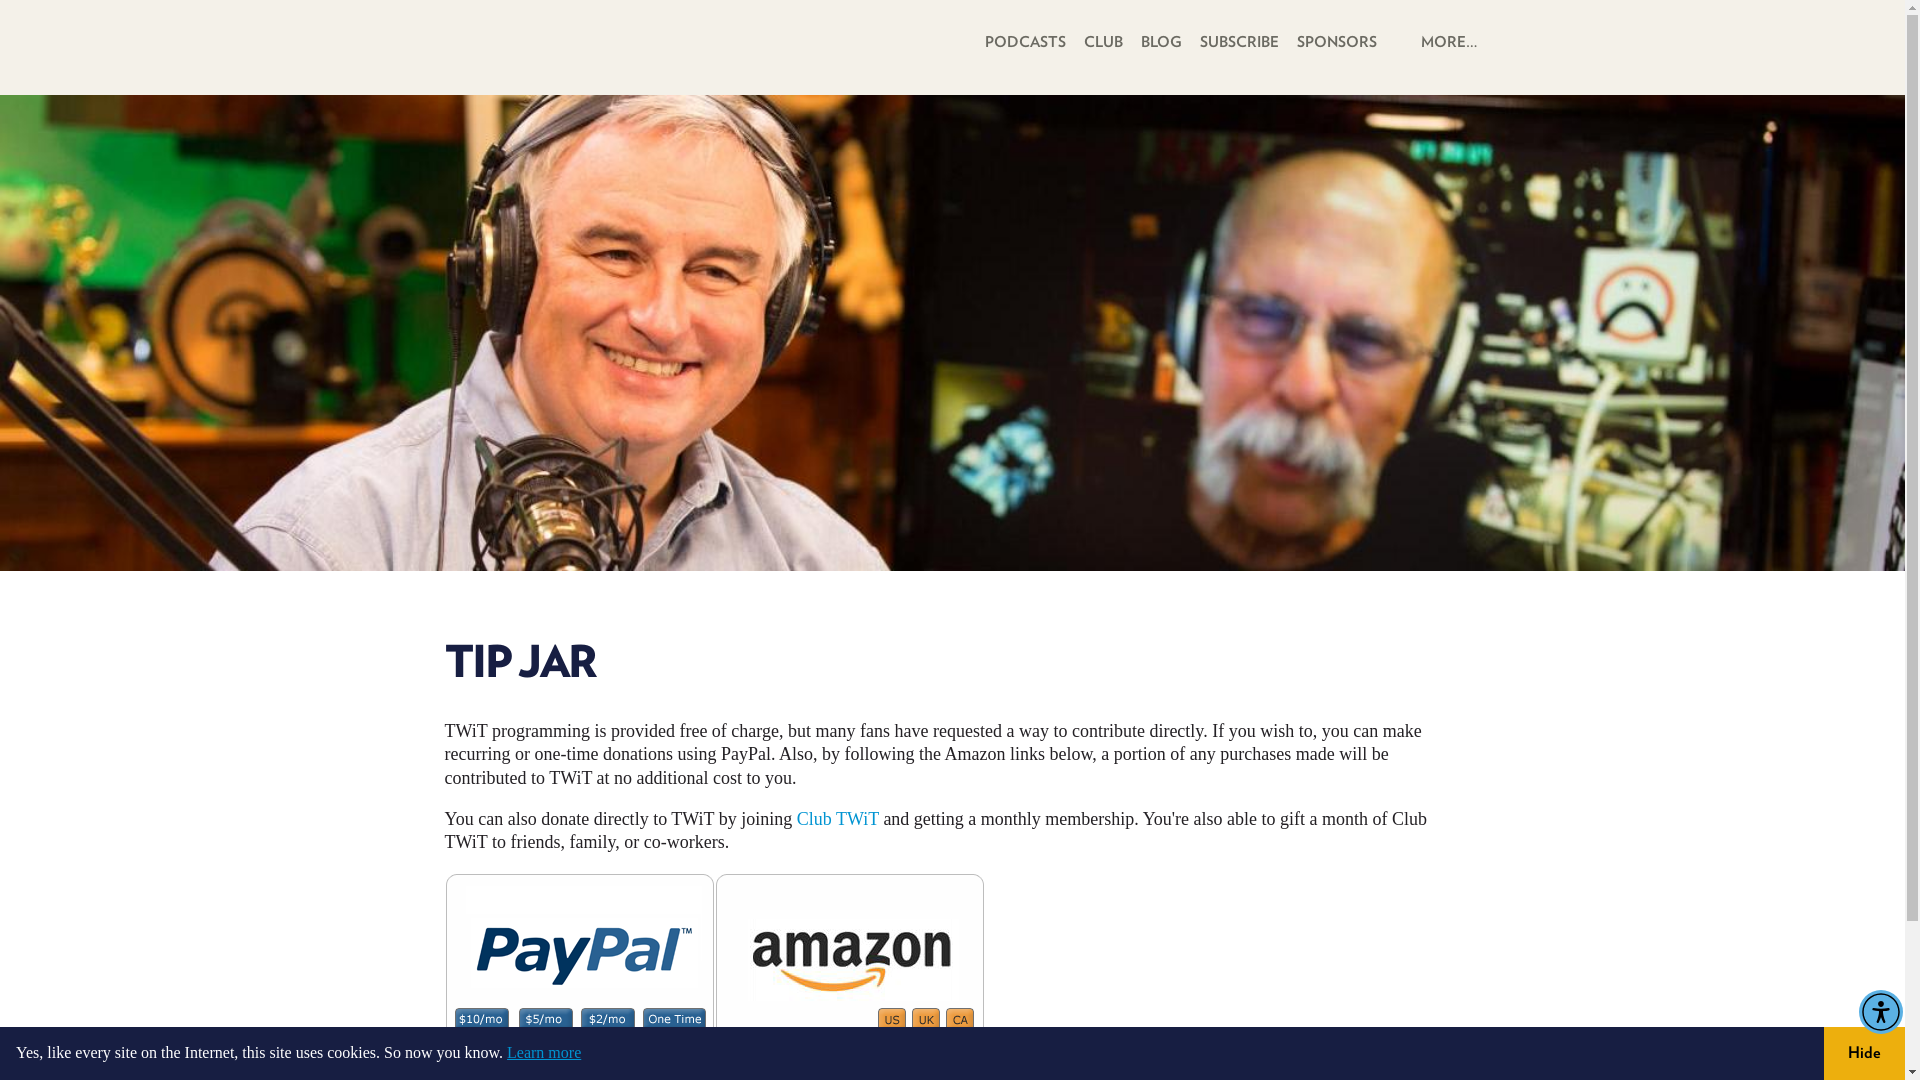 The image size is (1920, 1080). What do you see at coordinates (838, 818) in the screenshot?
I see `Club TWiT` at bounding box center [838, 818].